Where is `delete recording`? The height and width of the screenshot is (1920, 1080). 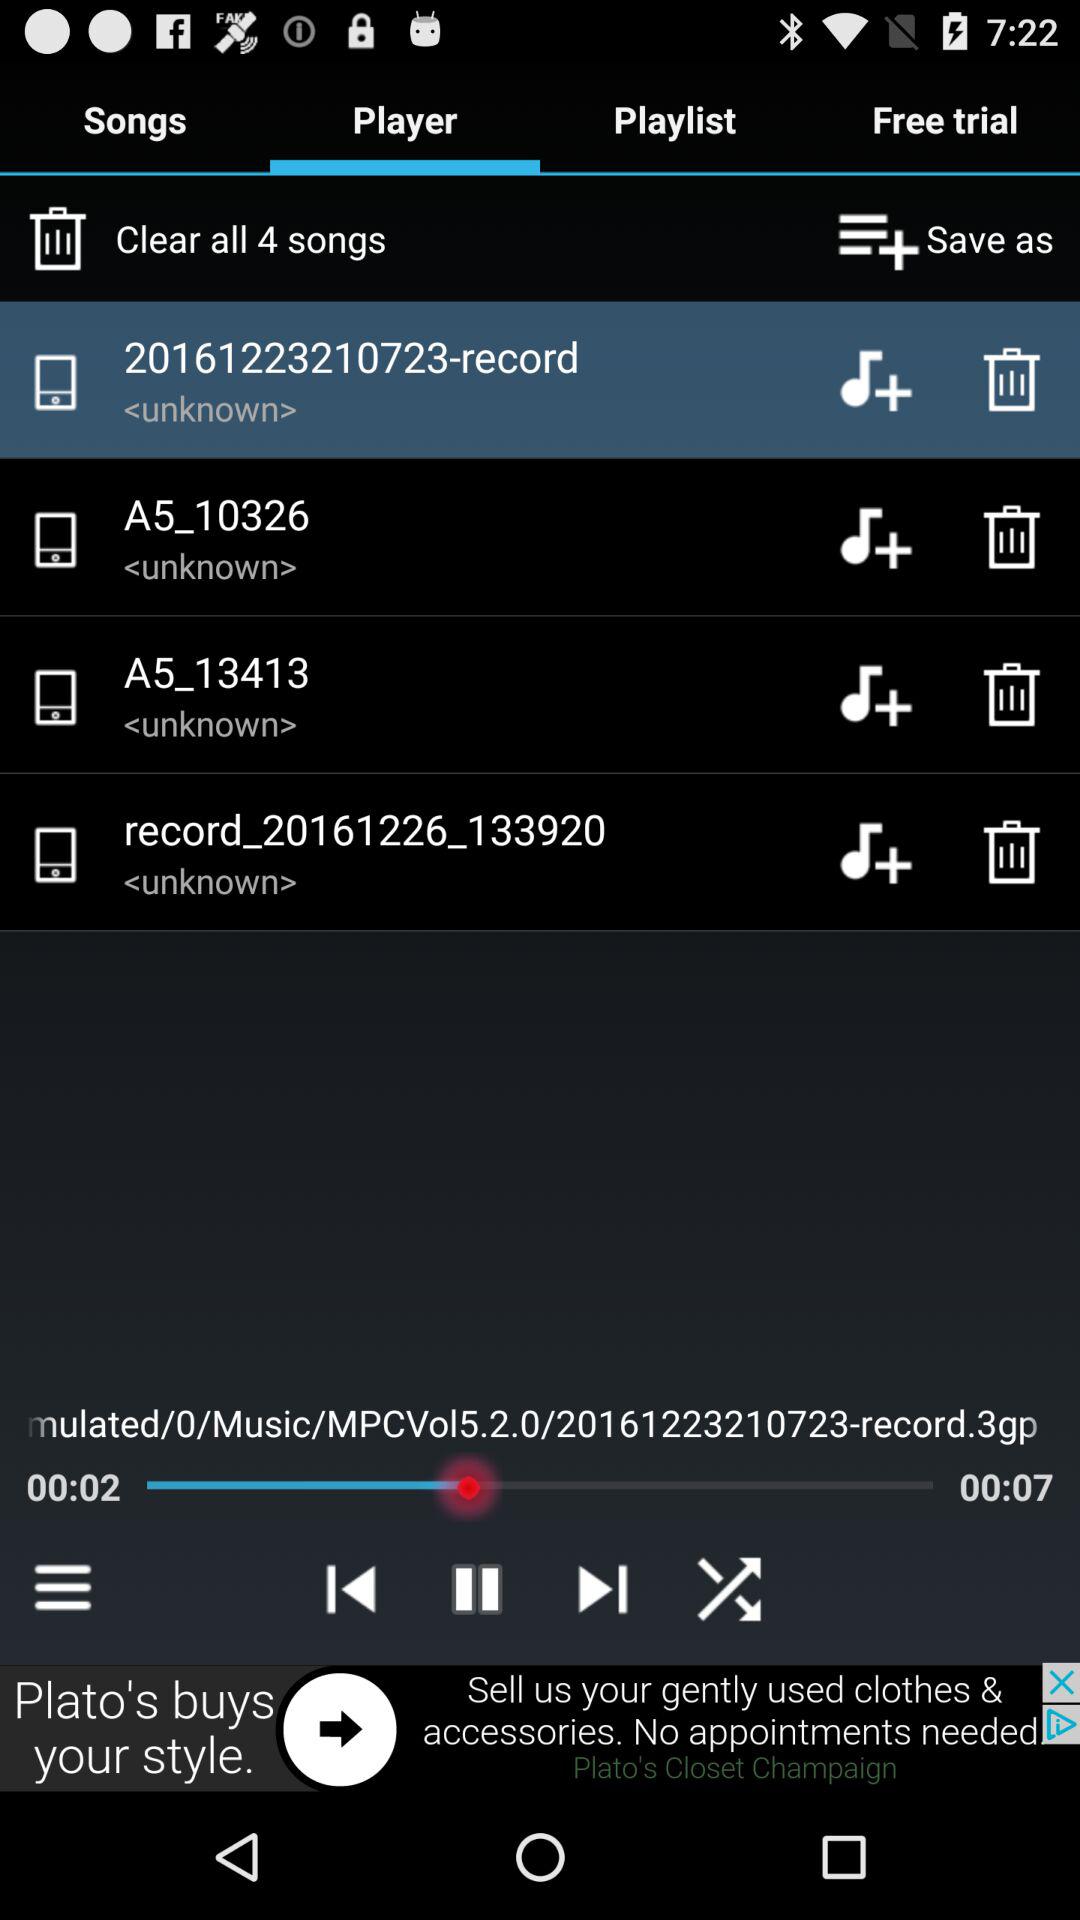
delete recording is located at coordinates (1017, 537).